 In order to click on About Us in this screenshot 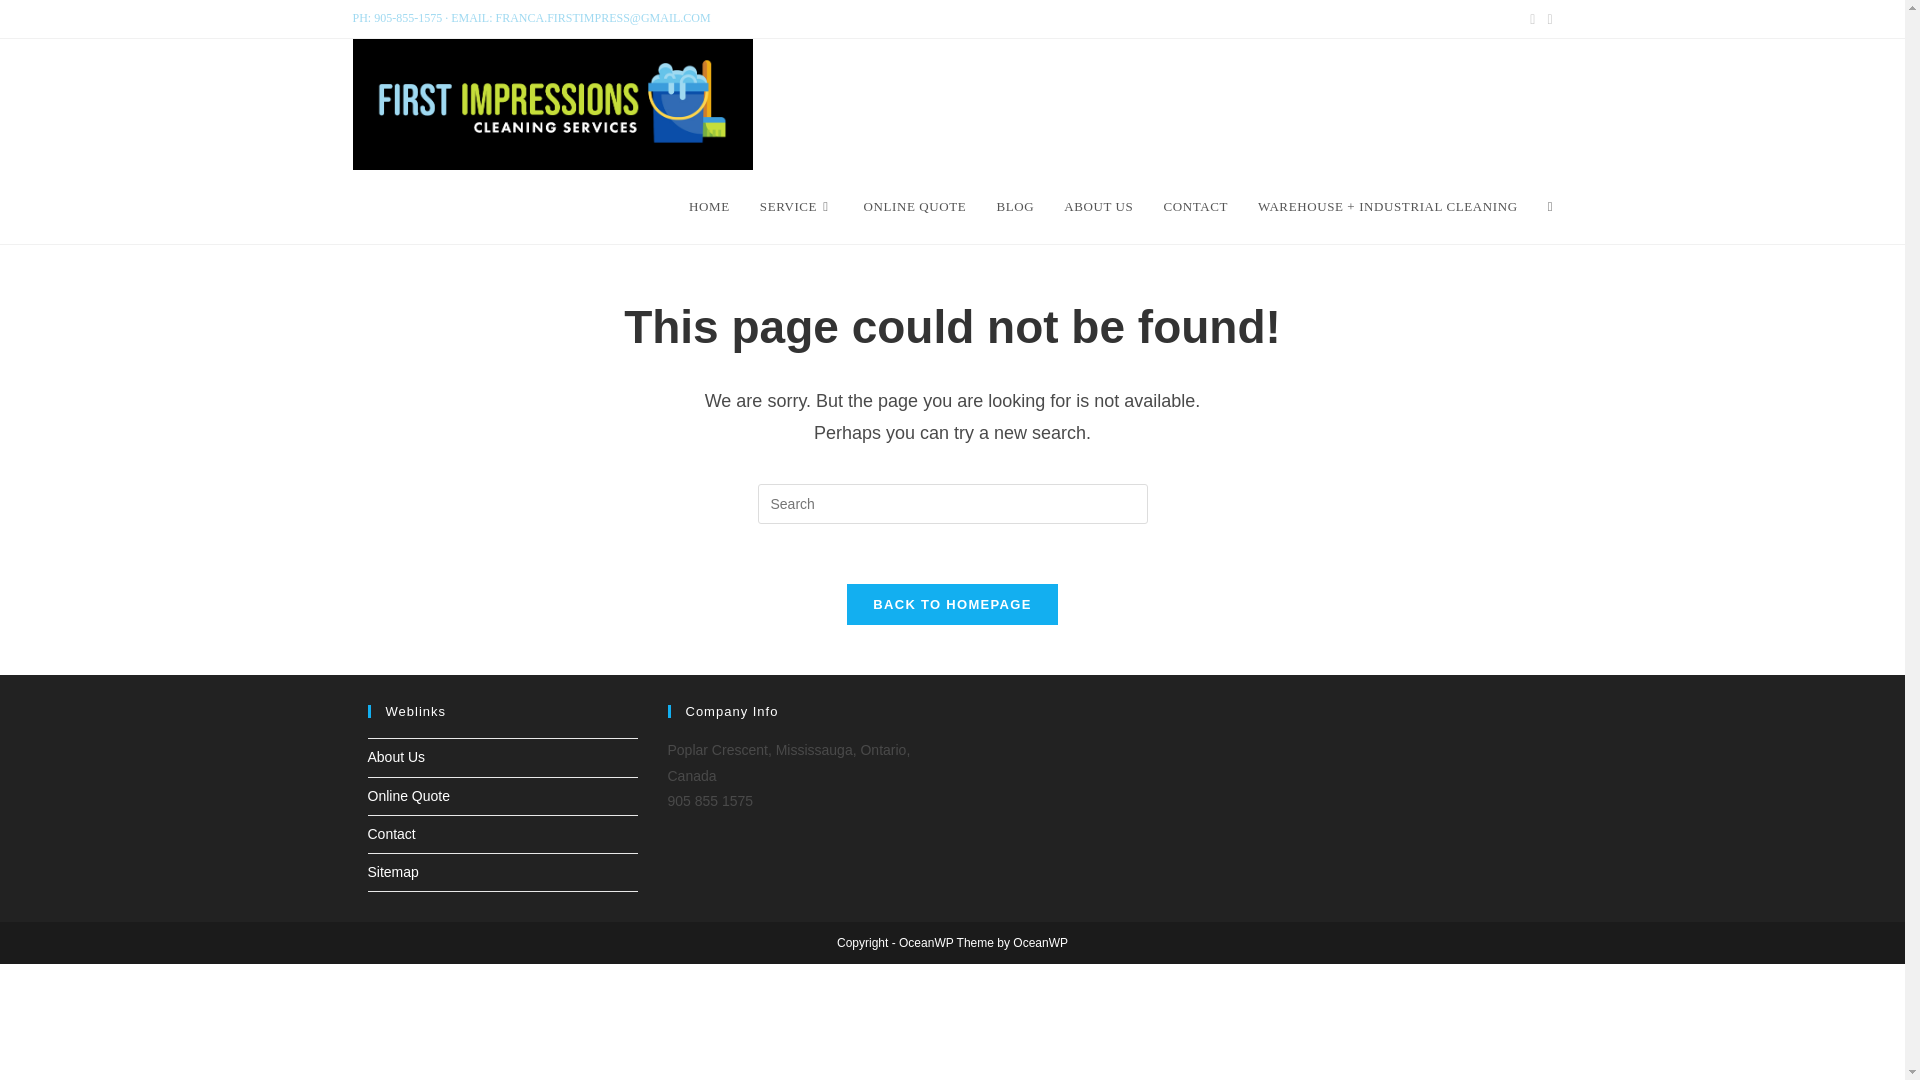, I will do `click(397, 756)`.